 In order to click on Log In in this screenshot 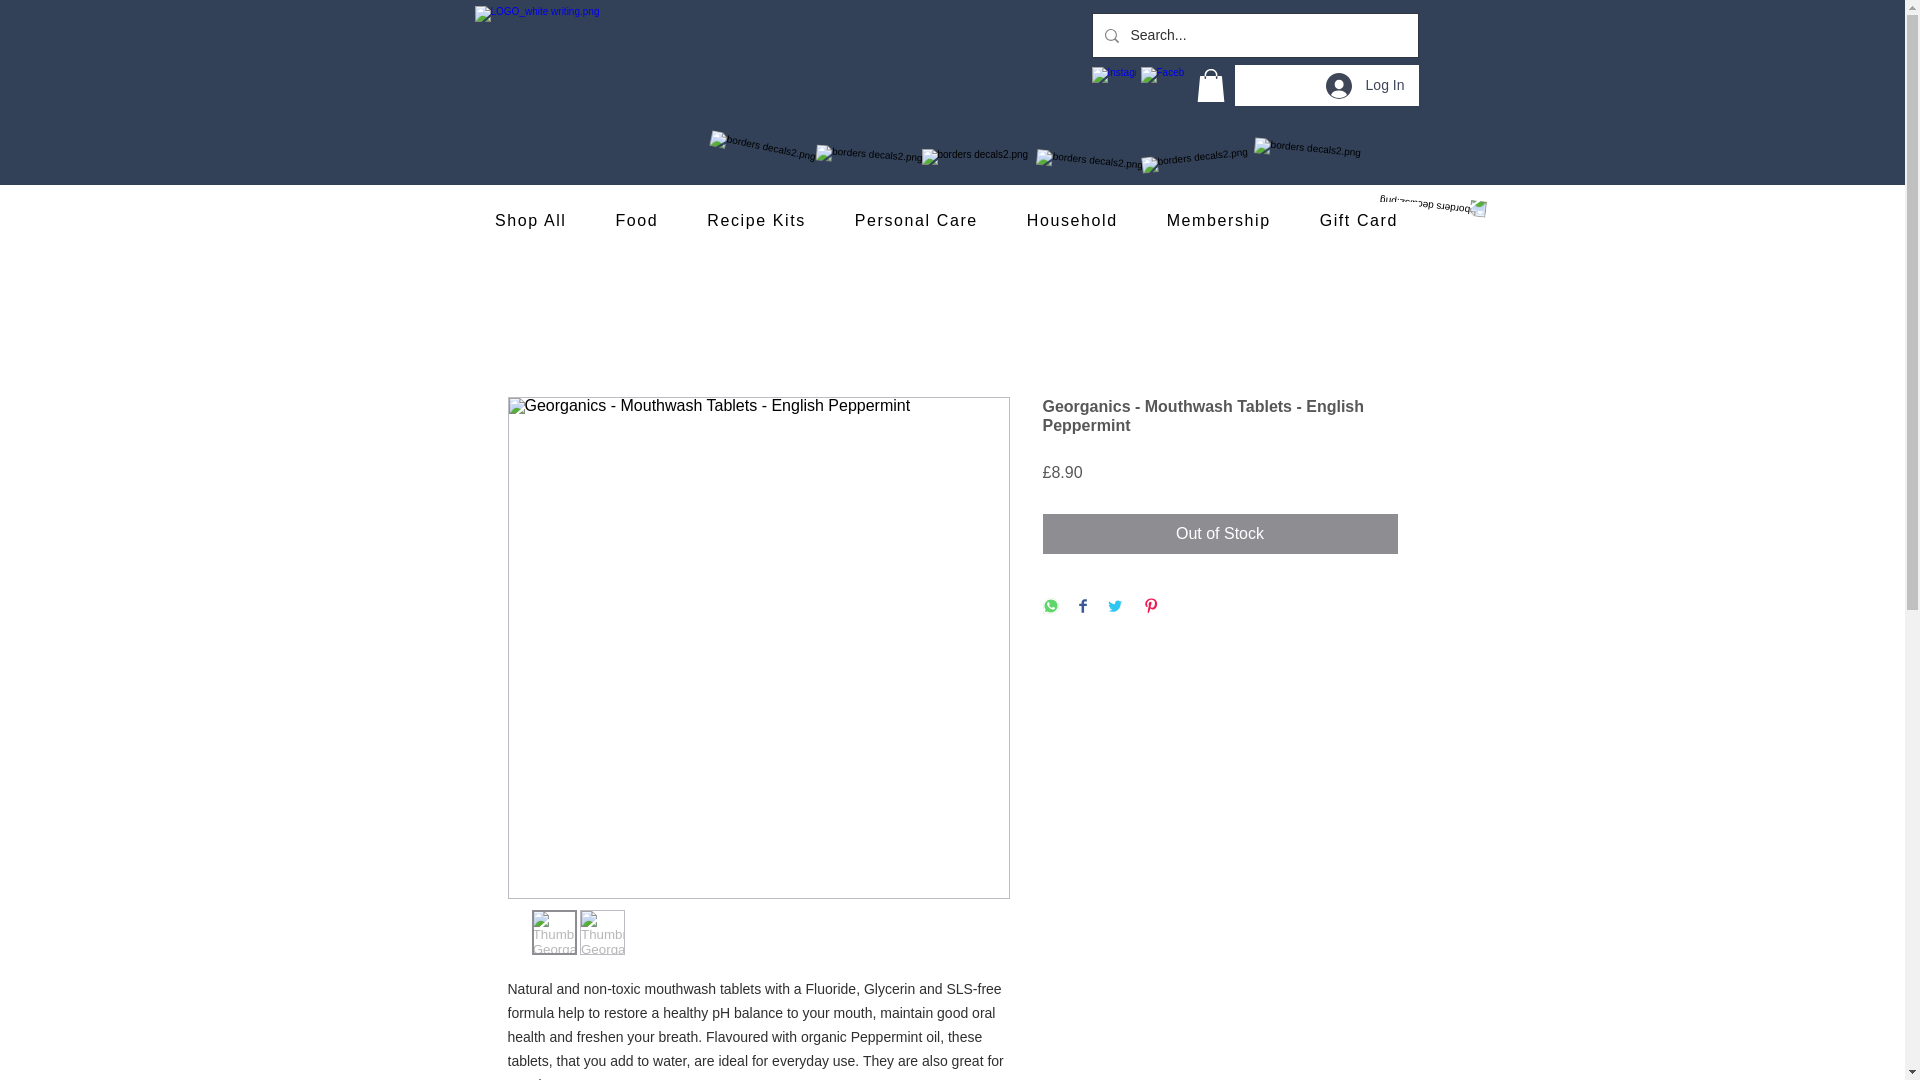, I will do `click(1364, 84)`.